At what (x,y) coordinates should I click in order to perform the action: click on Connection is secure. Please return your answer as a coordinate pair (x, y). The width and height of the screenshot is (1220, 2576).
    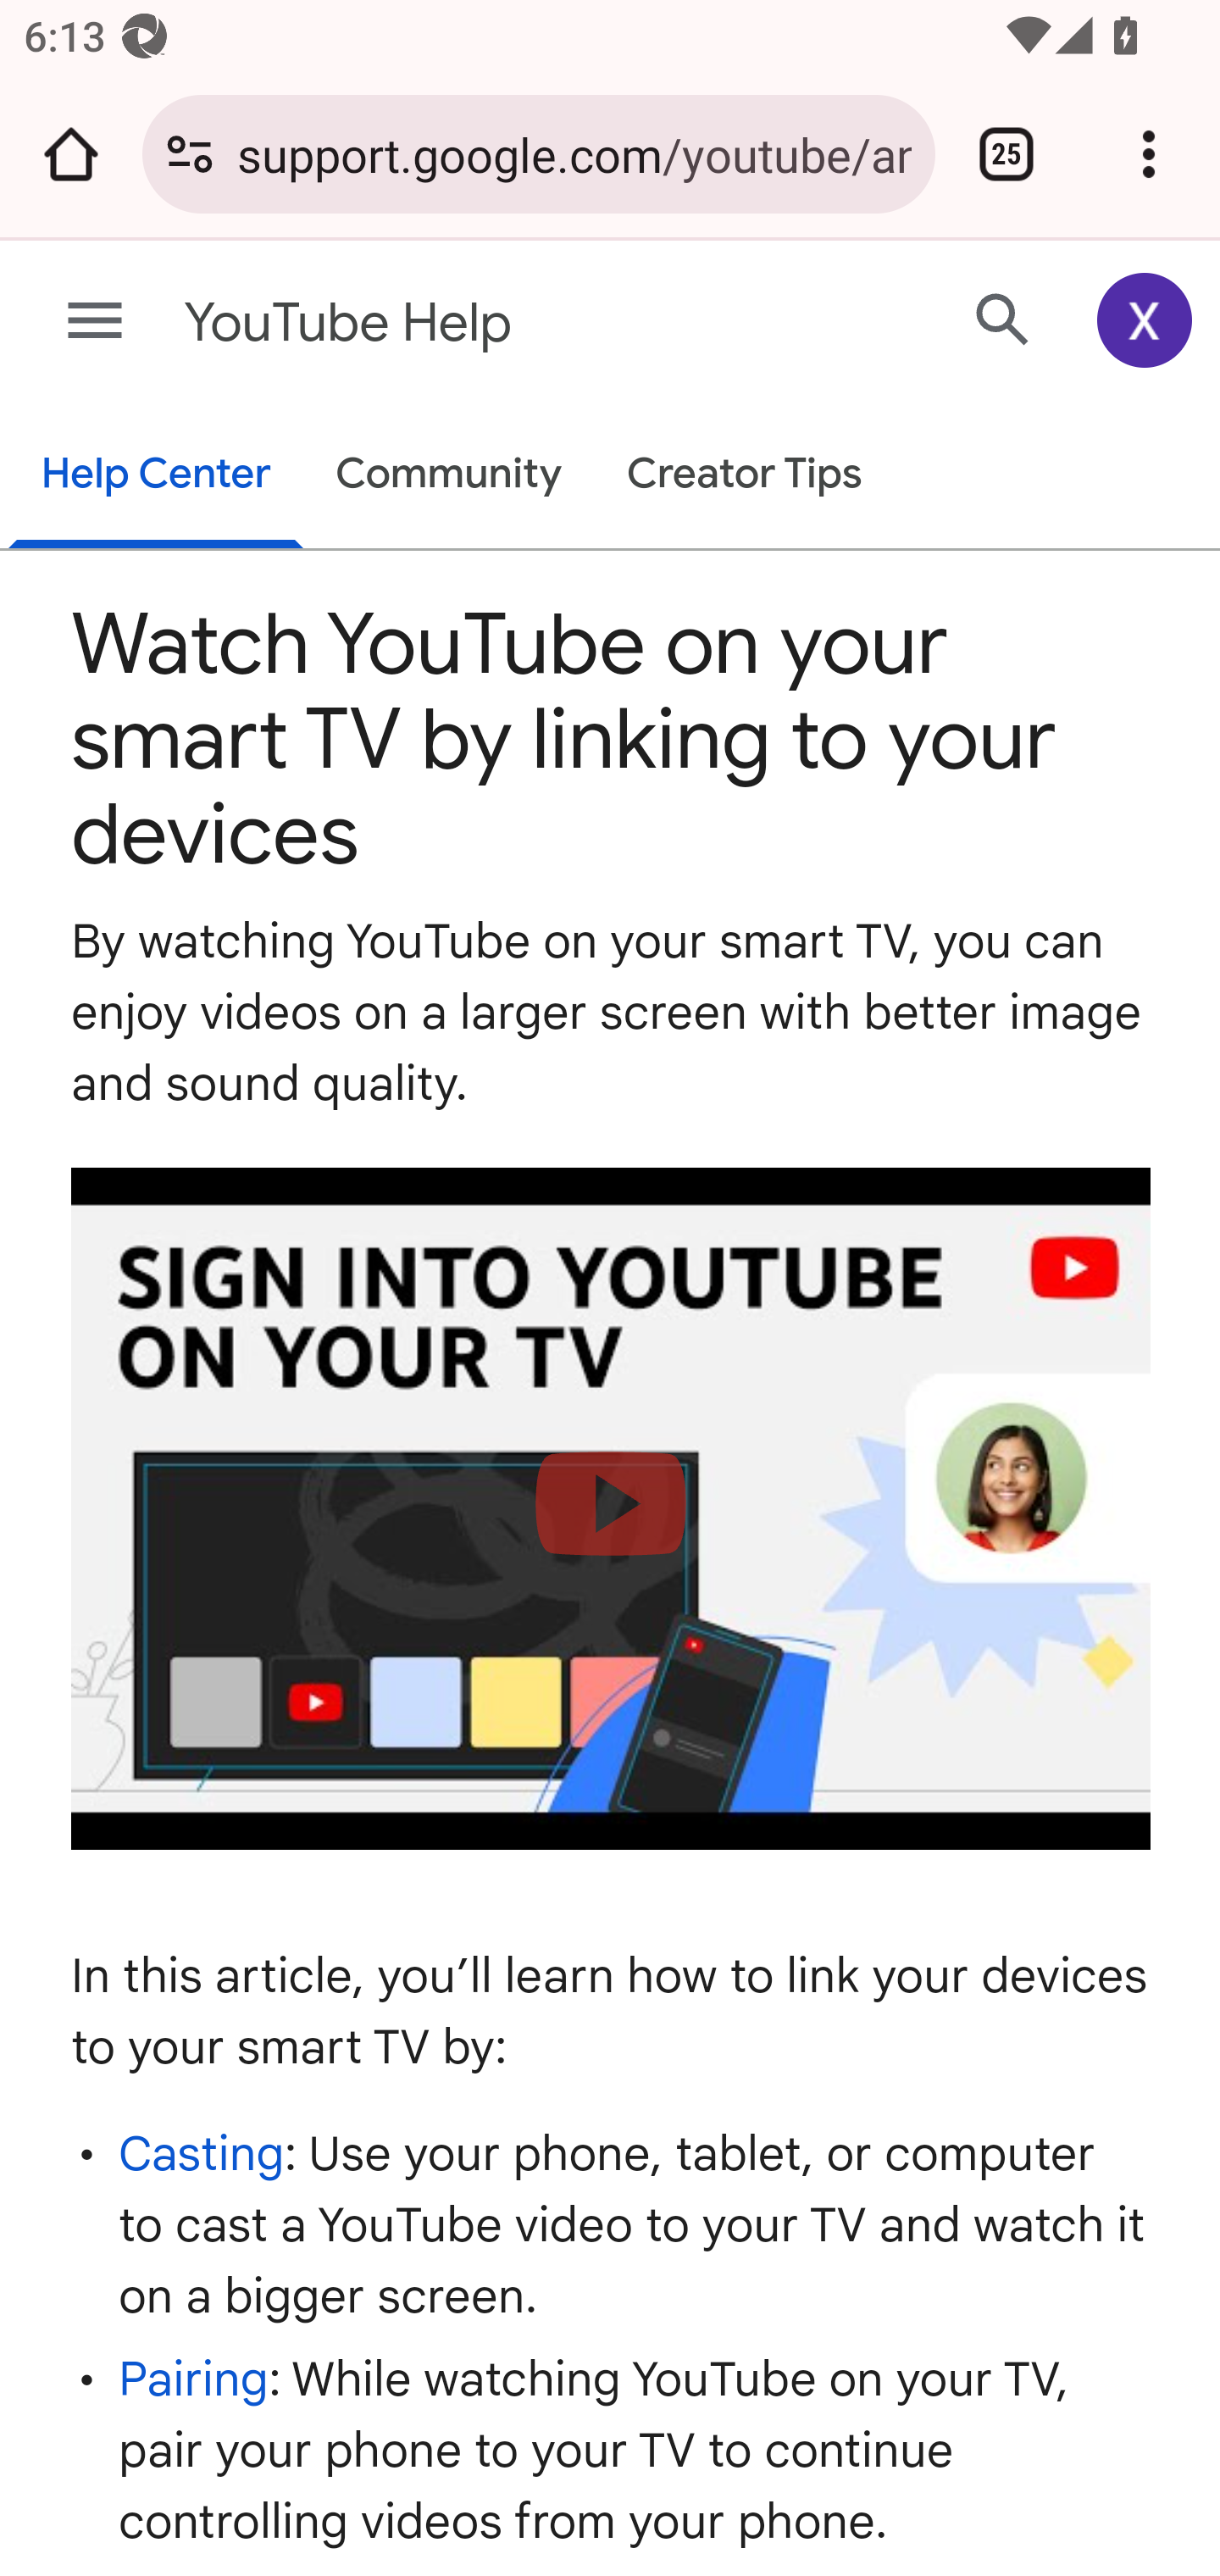
    Looking at the image, I should click on (190, 154).